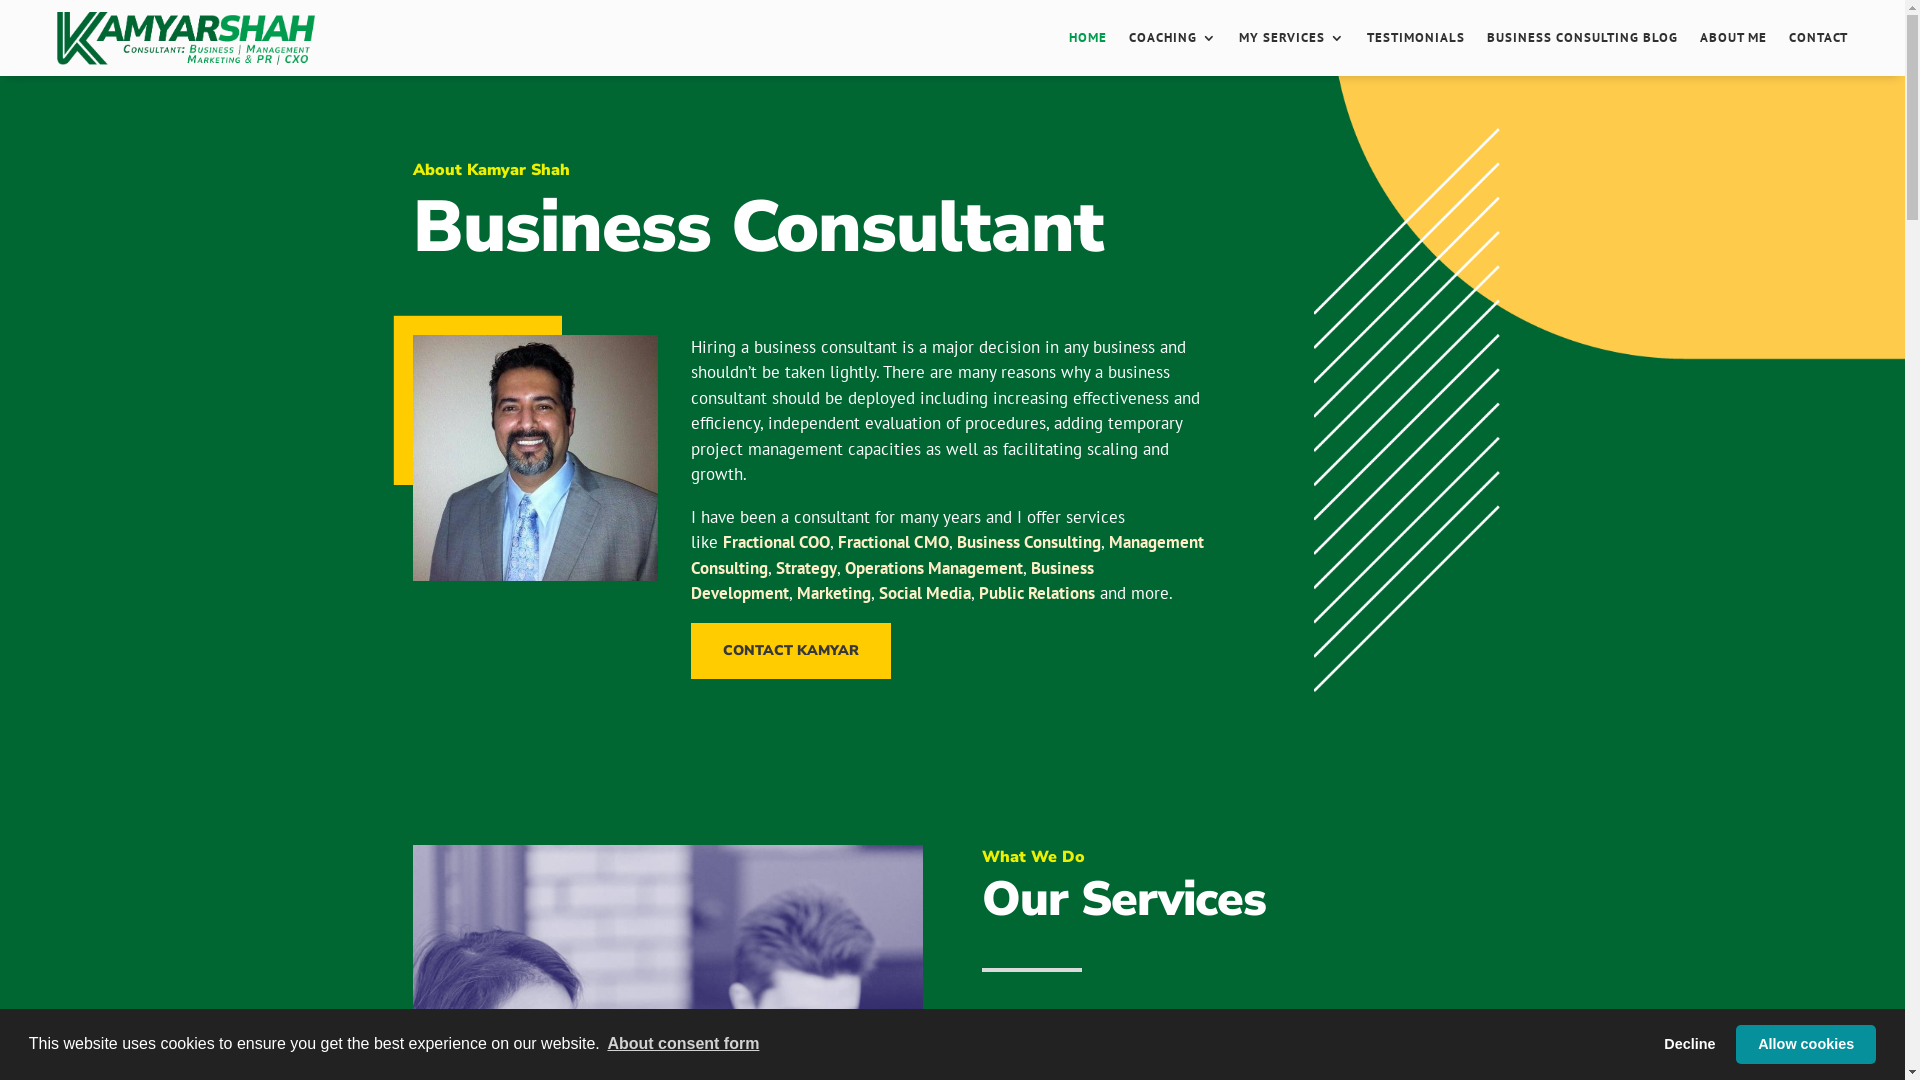  I want to click on Business Consulting, so click(1029, 542).